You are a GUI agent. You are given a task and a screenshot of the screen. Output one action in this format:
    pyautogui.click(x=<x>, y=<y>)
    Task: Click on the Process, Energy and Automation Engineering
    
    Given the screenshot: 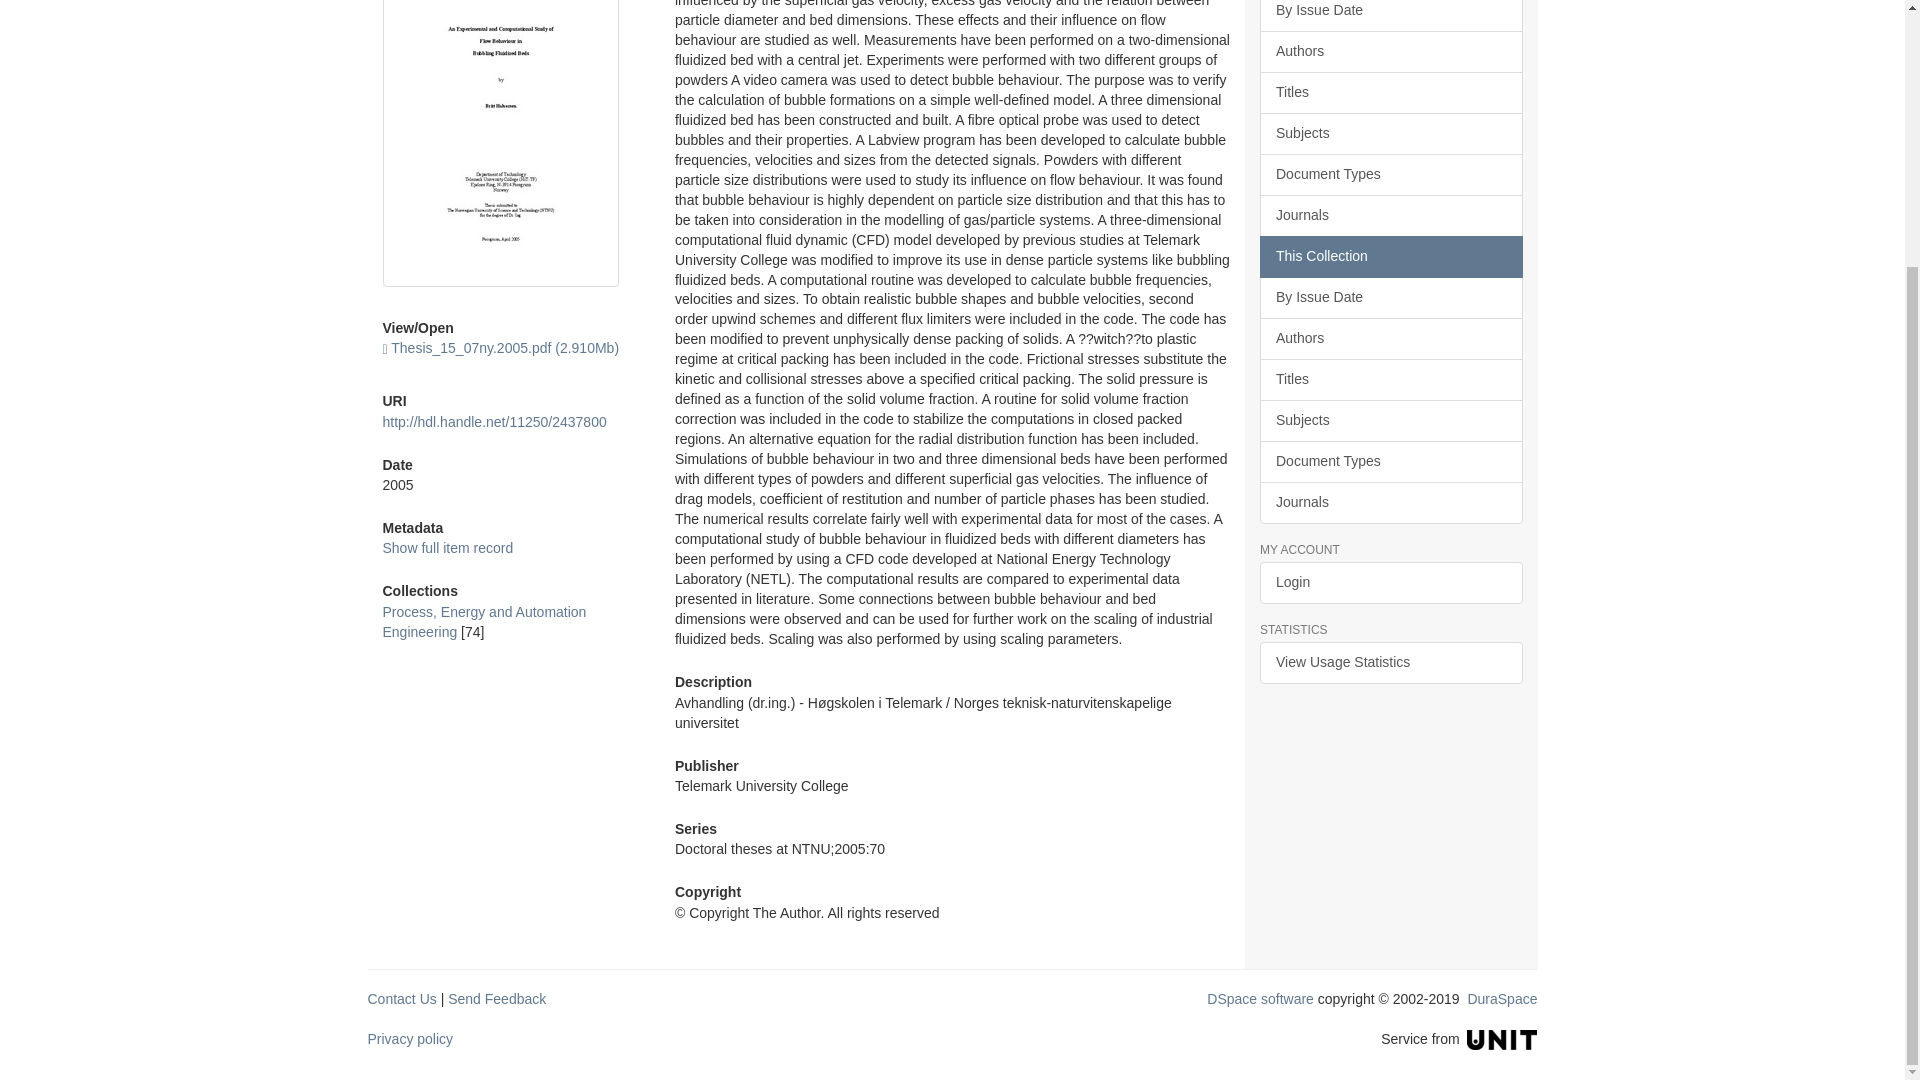 What is the action you would take?
    pyautogui.click(x=484, y=622)
    